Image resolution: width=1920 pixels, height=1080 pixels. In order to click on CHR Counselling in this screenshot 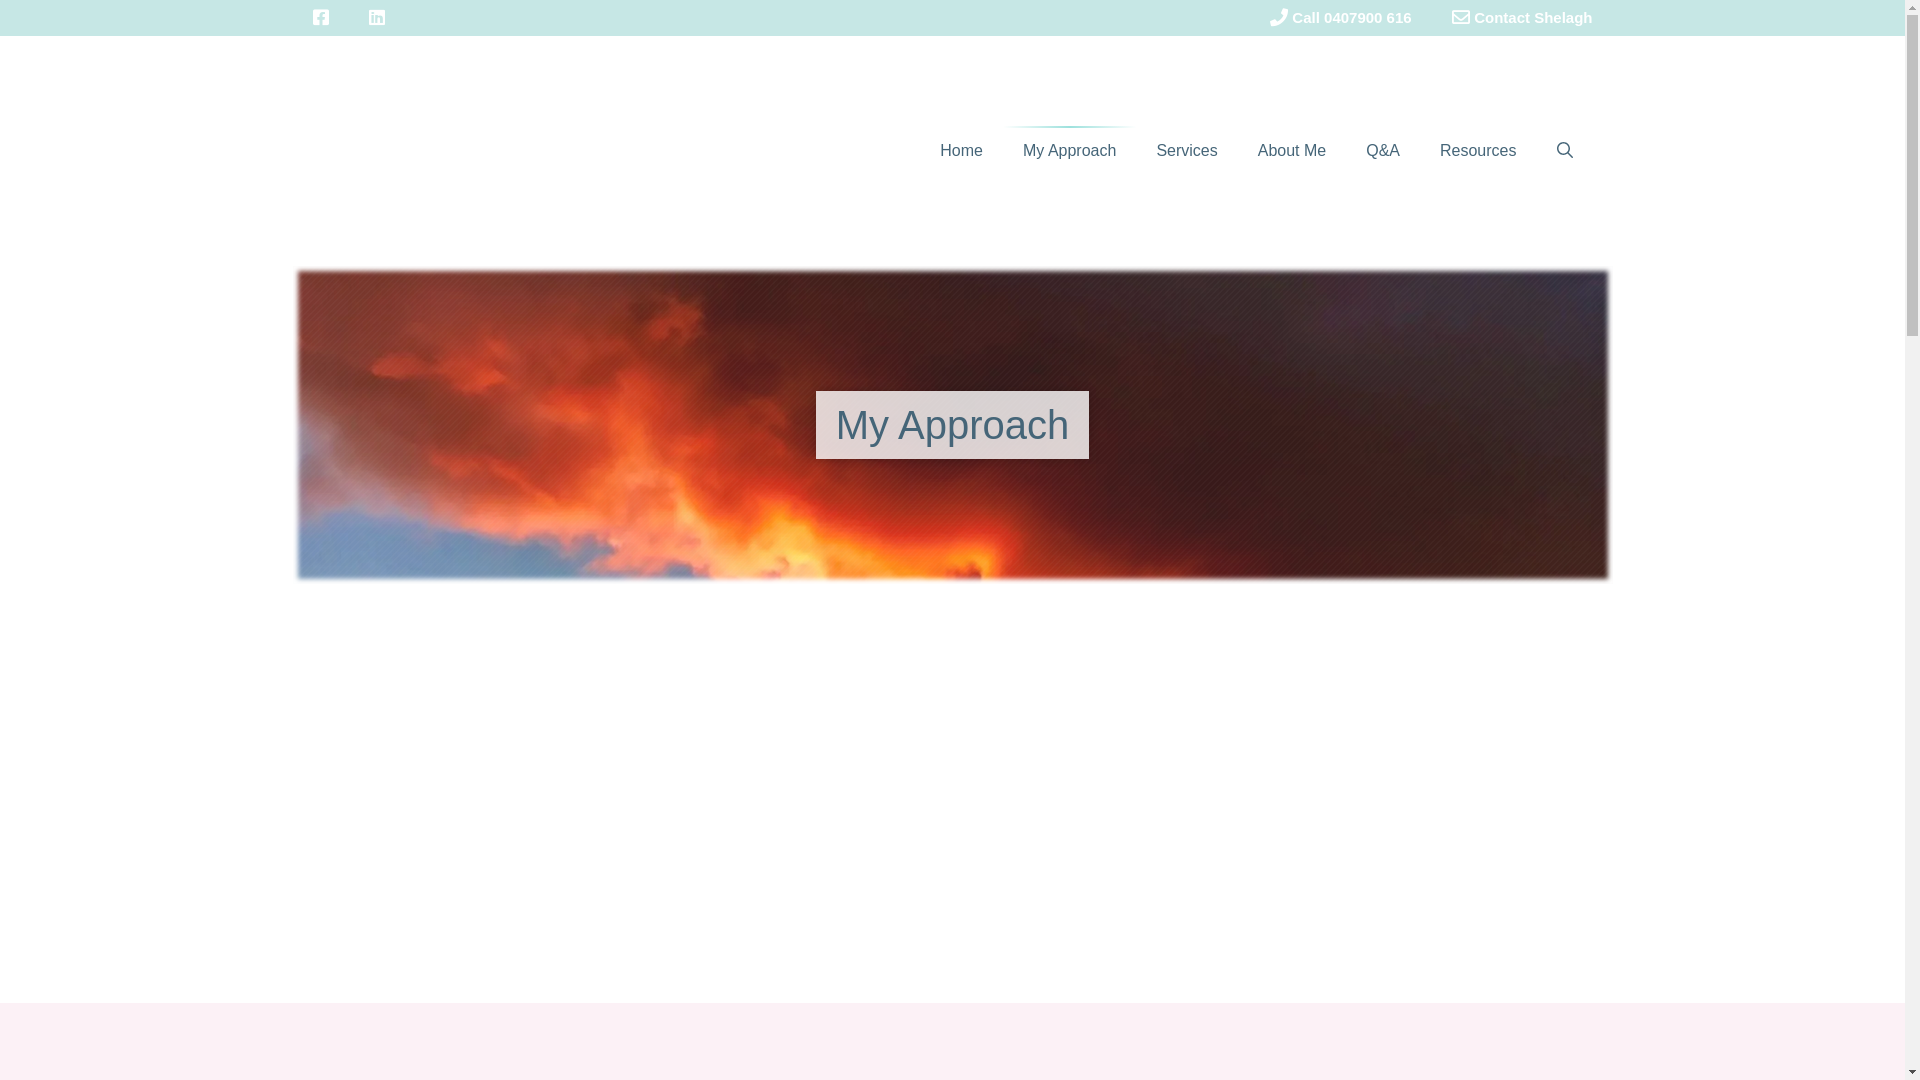, I will do `click(482, 150)`.